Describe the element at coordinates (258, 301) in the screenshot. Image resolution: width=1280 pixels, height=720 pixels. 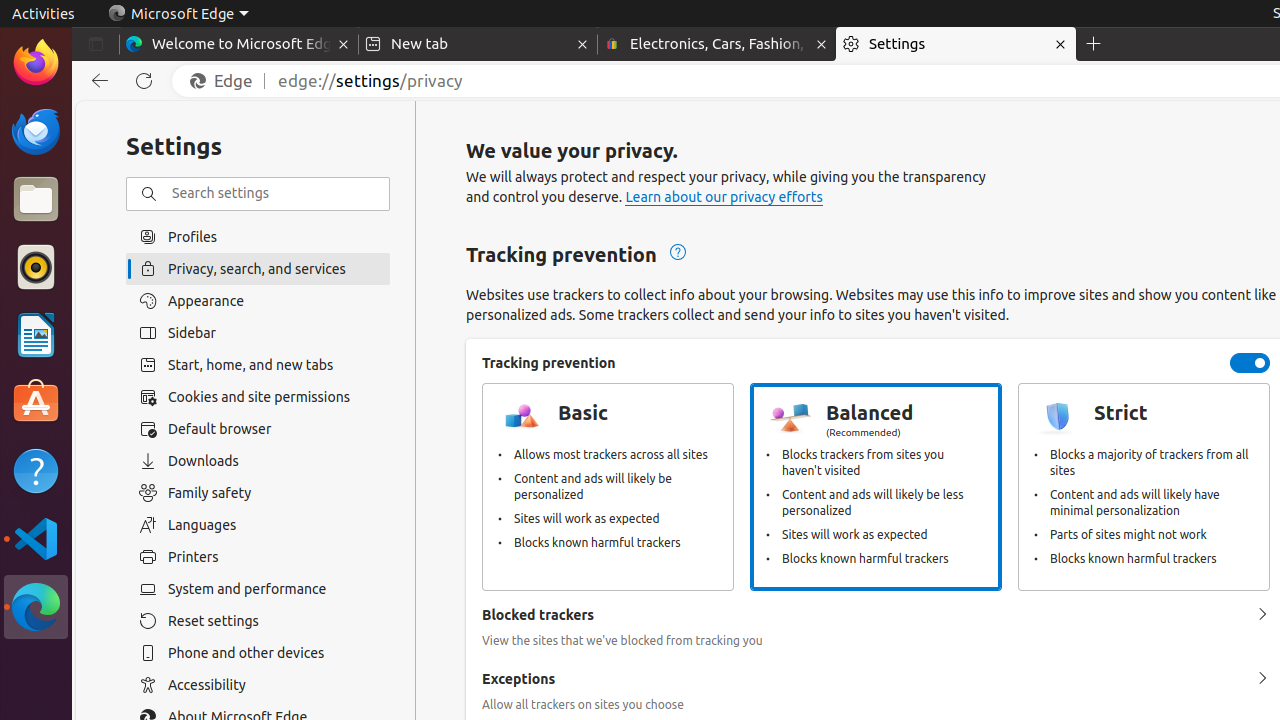
I see `Appearance` at that location.